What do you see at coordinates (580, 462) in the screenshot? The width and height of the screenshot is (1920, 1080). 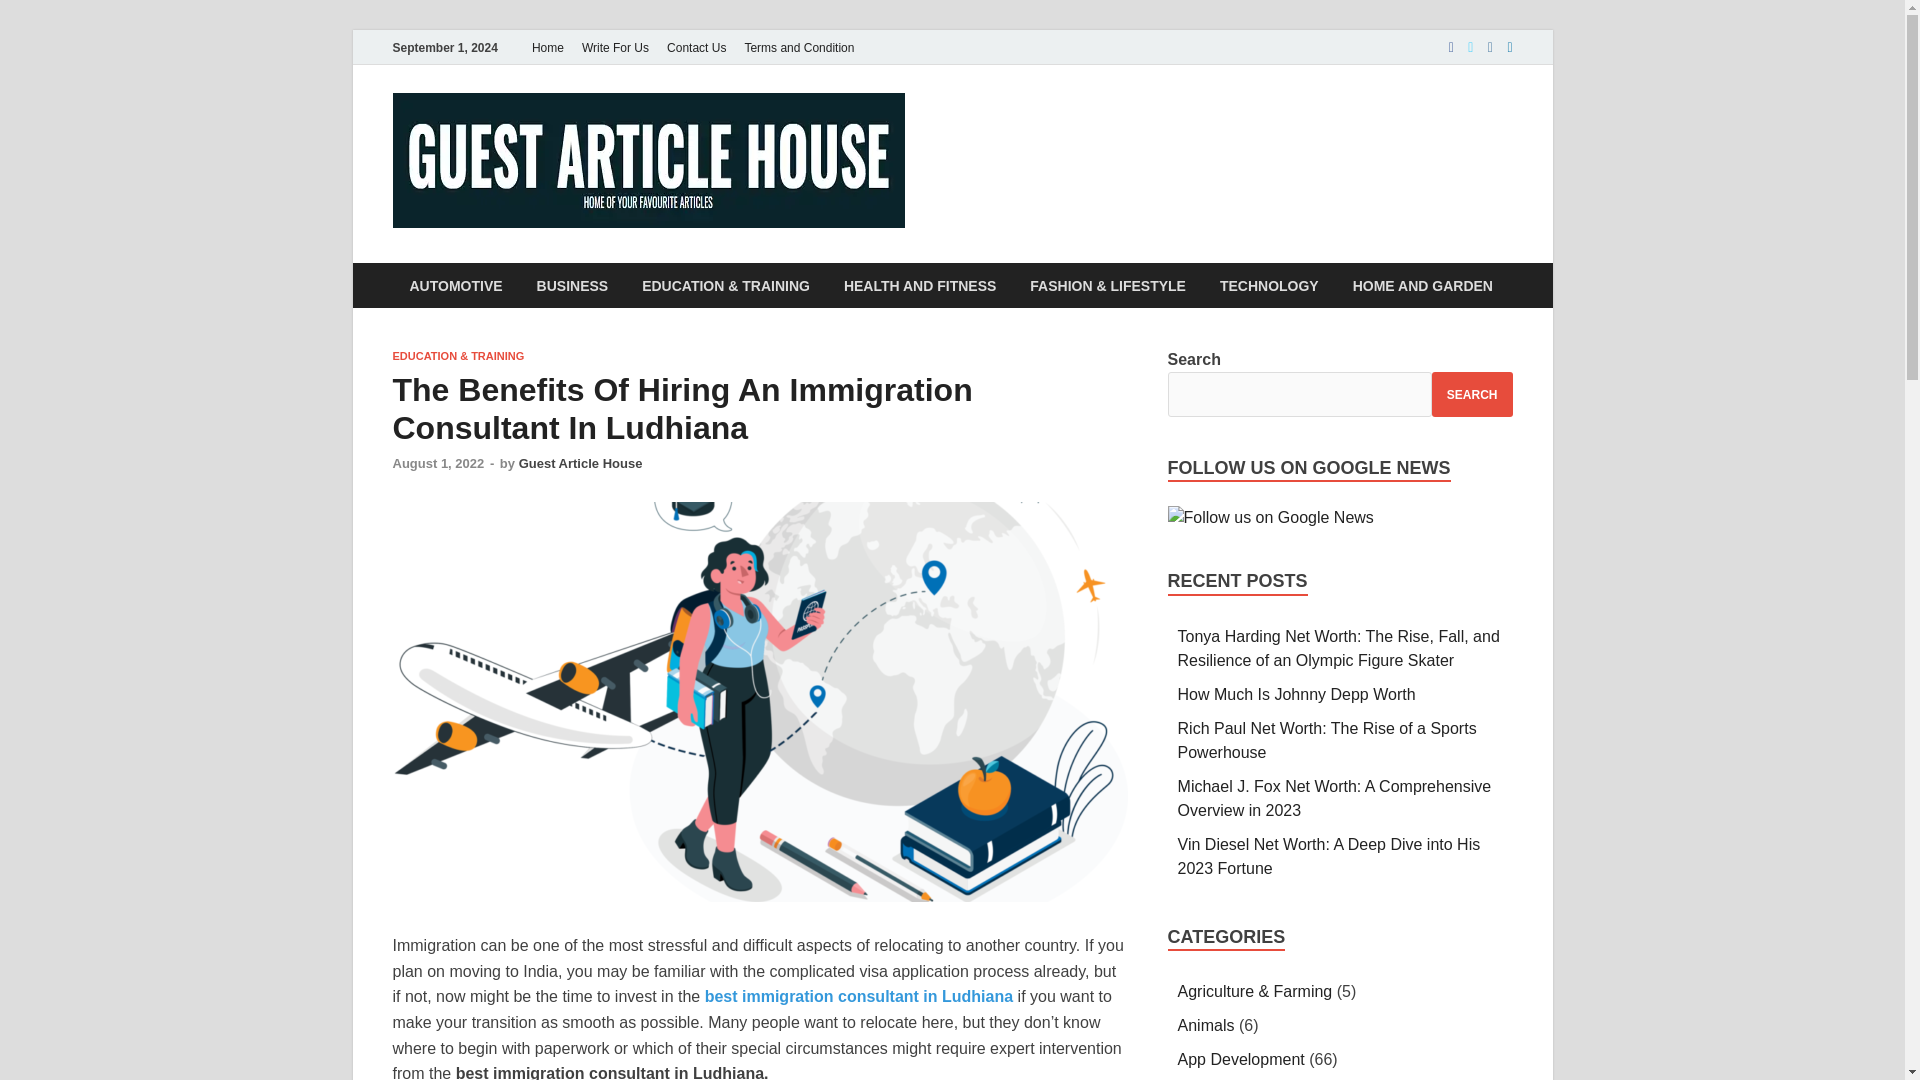 I see `Guest Article House` at bounding box center [580, 462].